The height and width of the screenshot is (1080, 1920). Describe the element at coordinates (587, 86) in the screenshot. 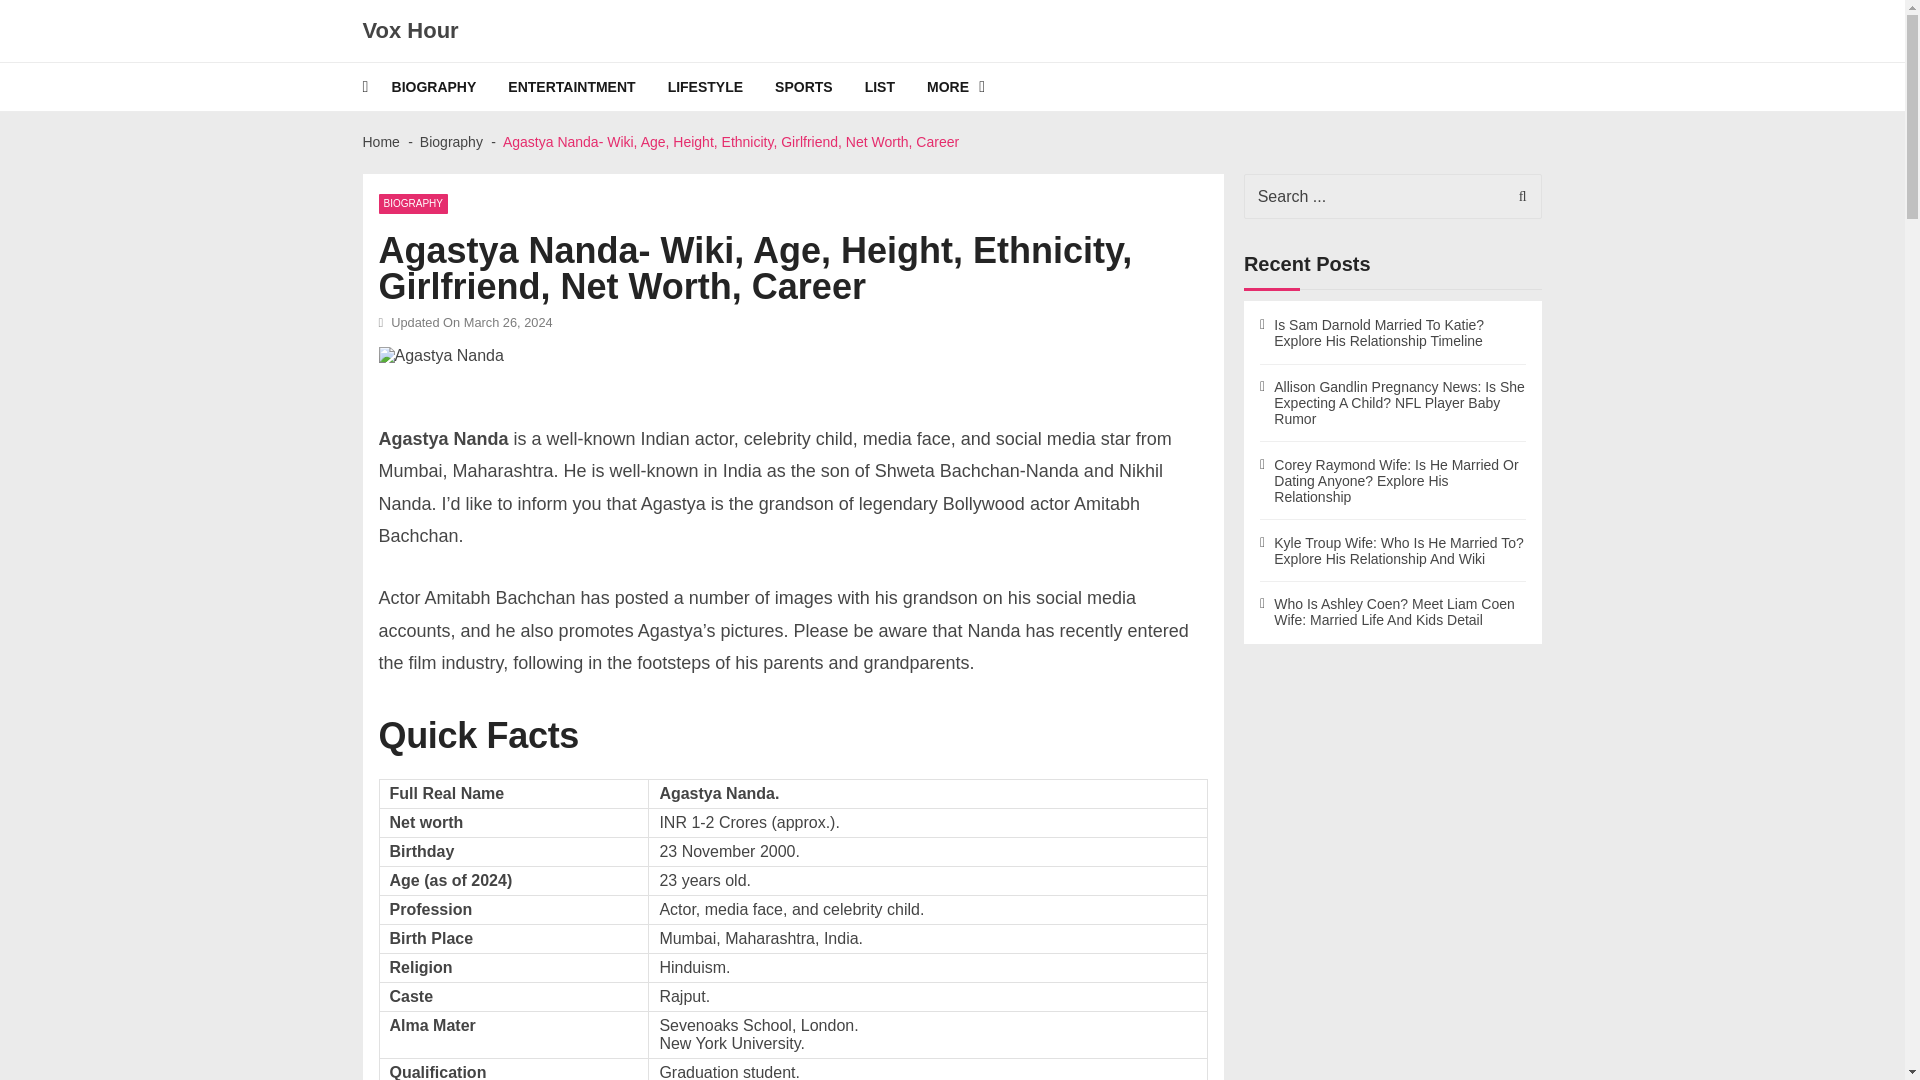

I see `ENTERTAINTMENT` at that location.